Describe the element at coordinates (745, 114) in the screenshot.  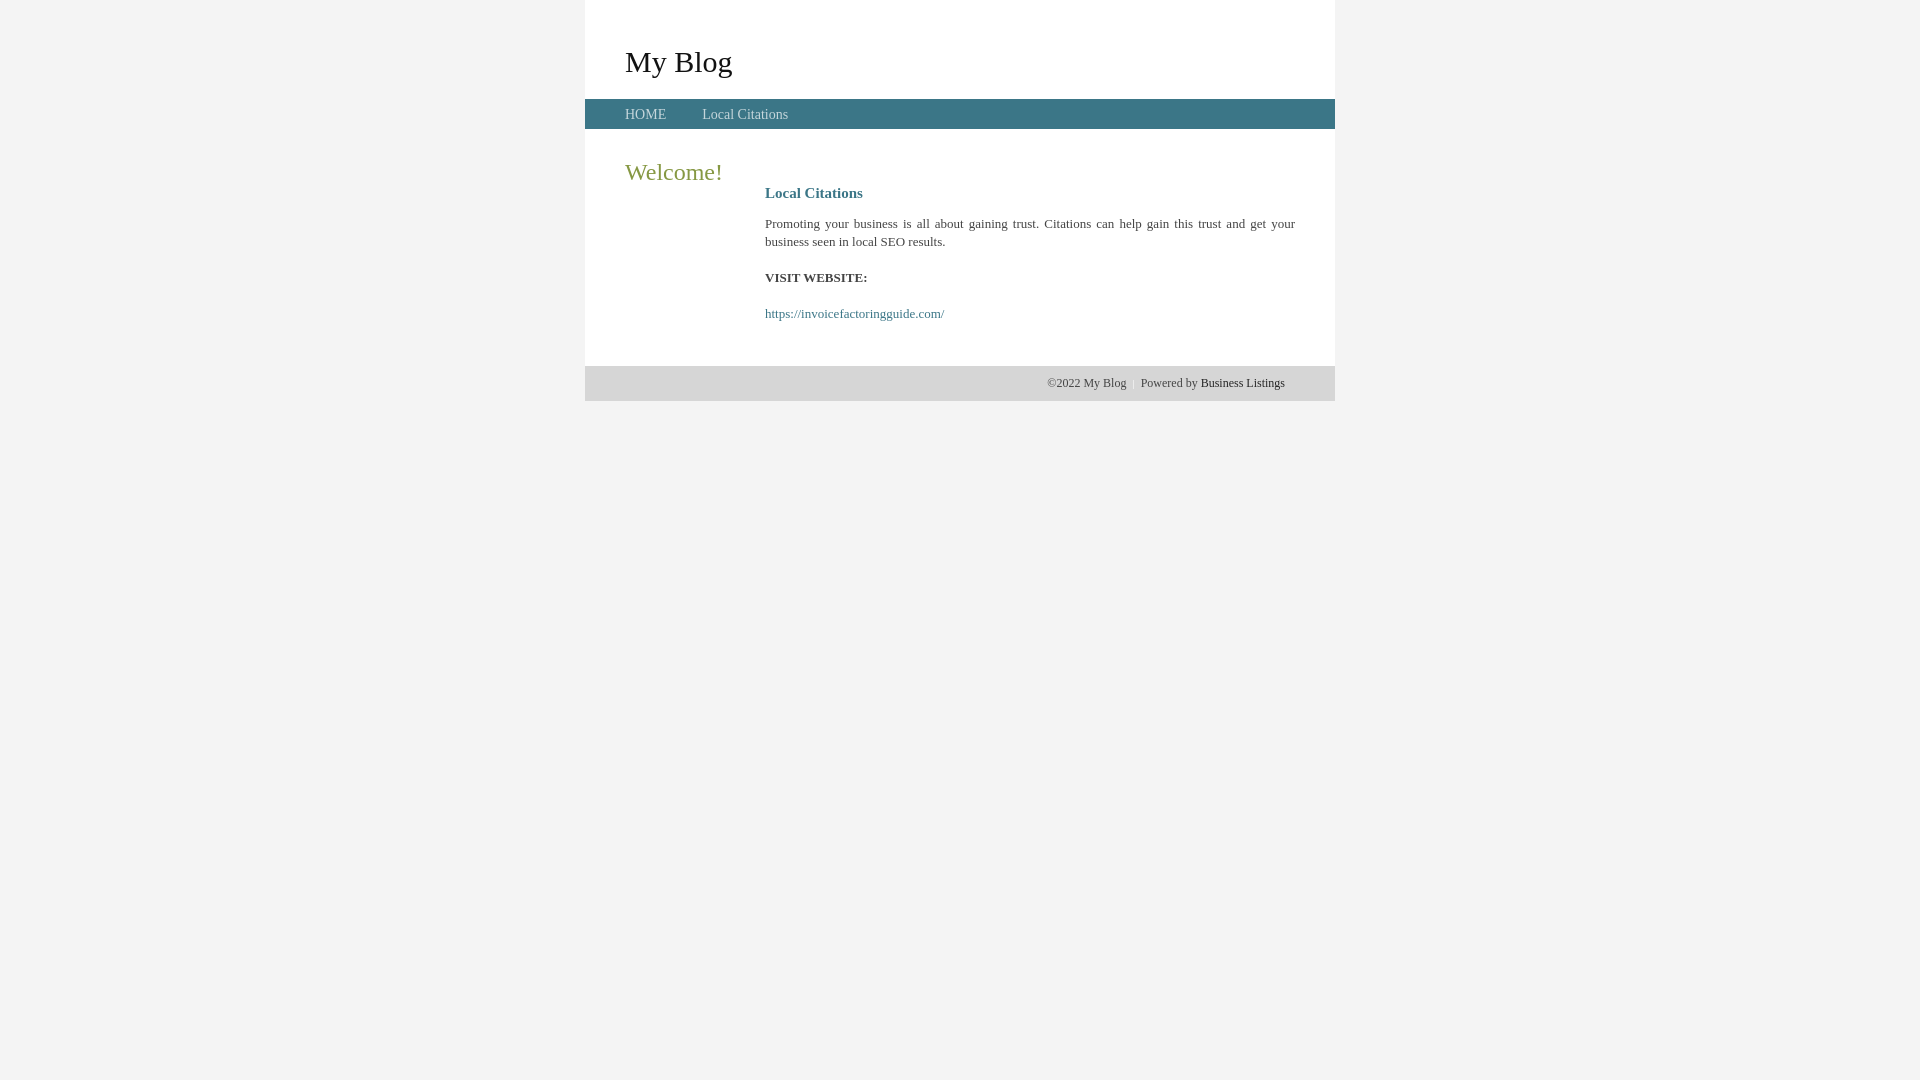
I see `Local Citations` at that location.